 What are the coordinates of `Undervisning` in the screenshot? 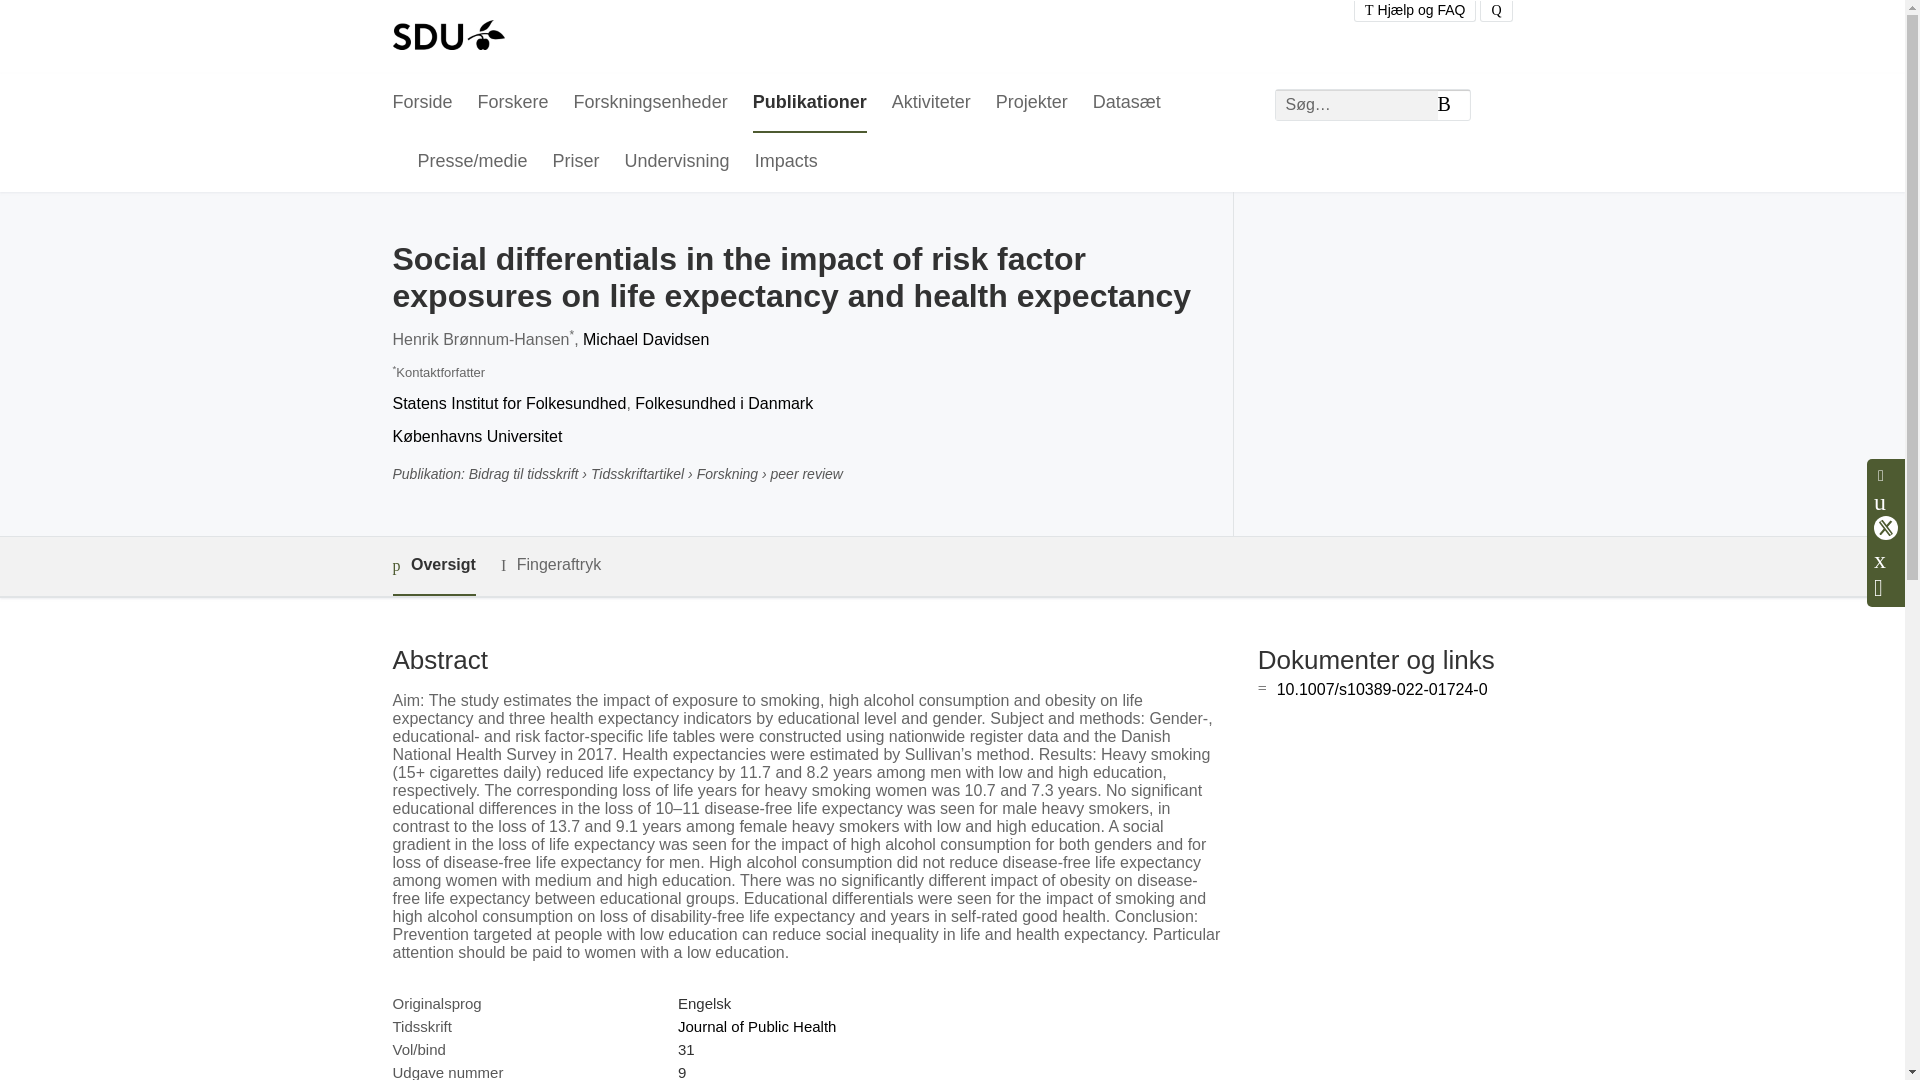 It's located at (677, 162).